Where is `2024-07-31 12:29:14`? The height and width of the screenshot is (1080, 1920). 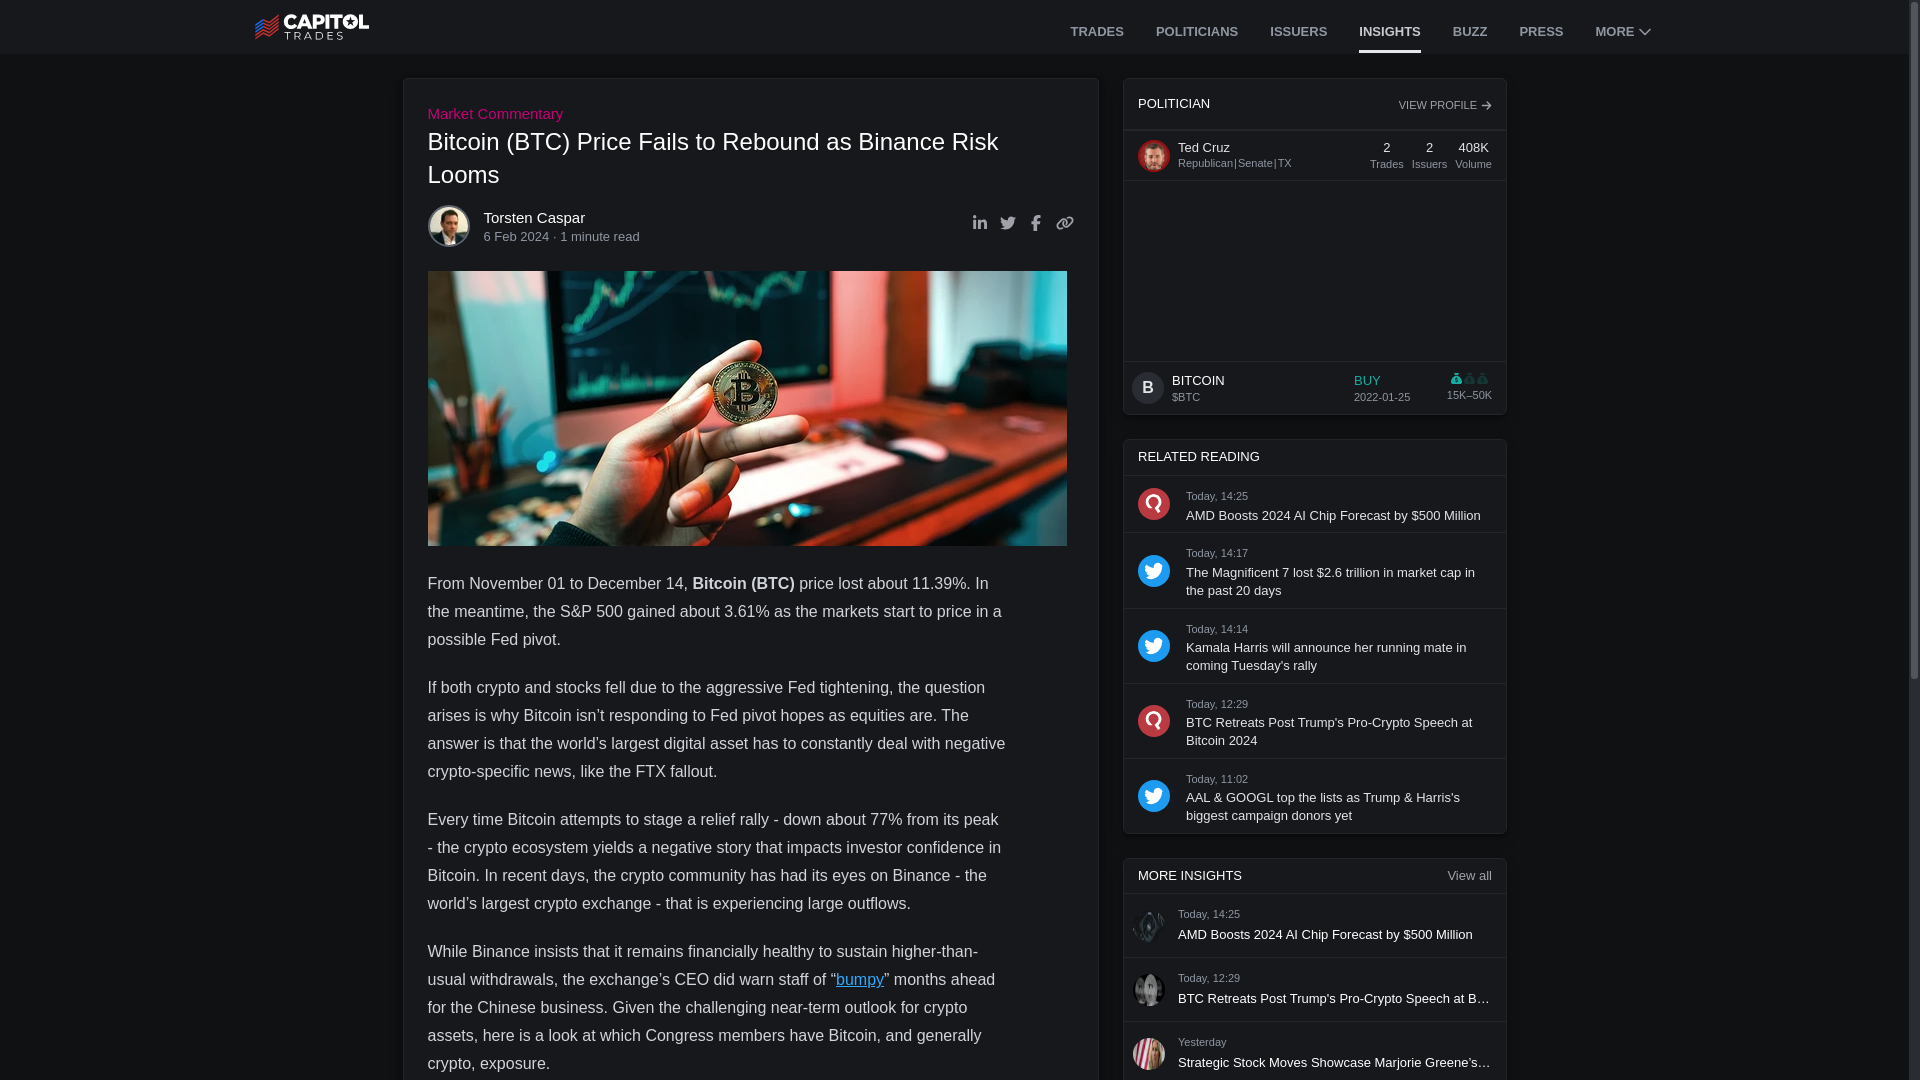
2024-07-31 12:29:14 is located at coordinates (1217, 703).